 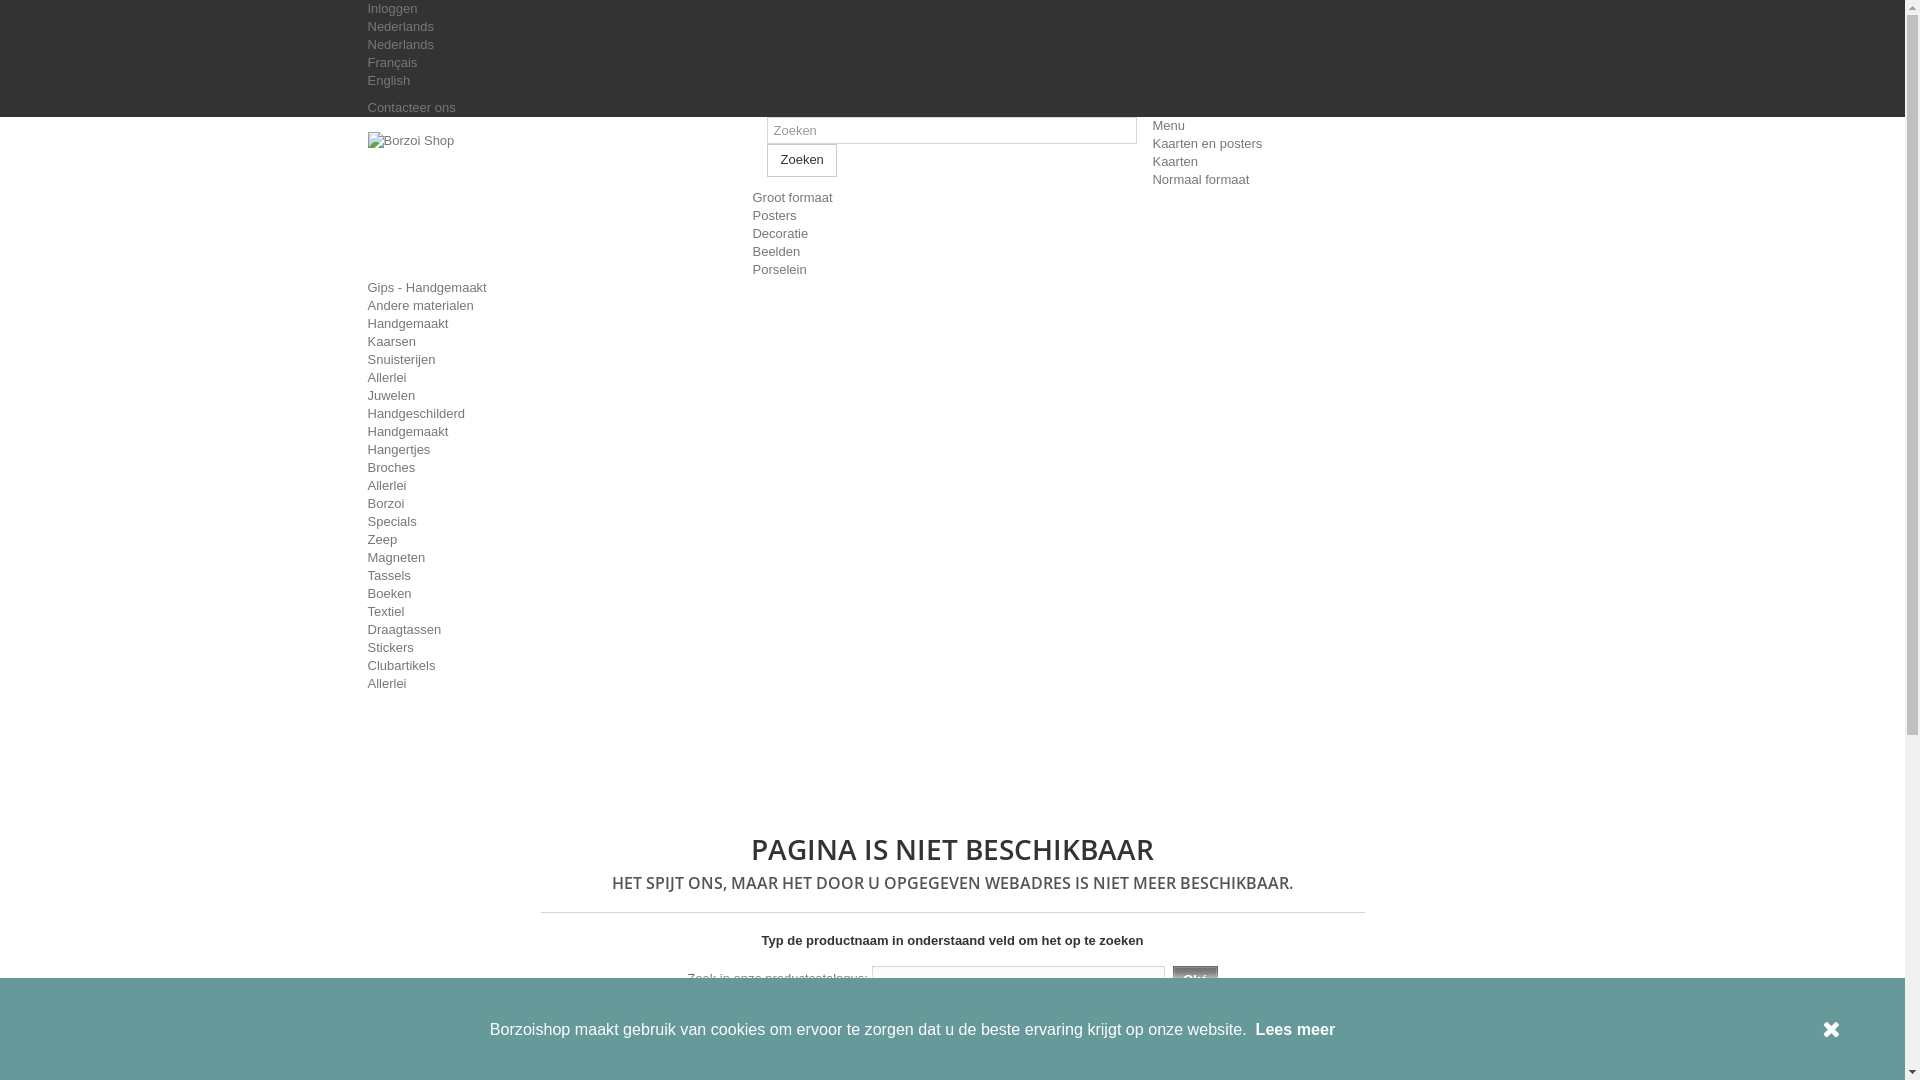 I want to click on Allerlei, so click(x=388, y=377).